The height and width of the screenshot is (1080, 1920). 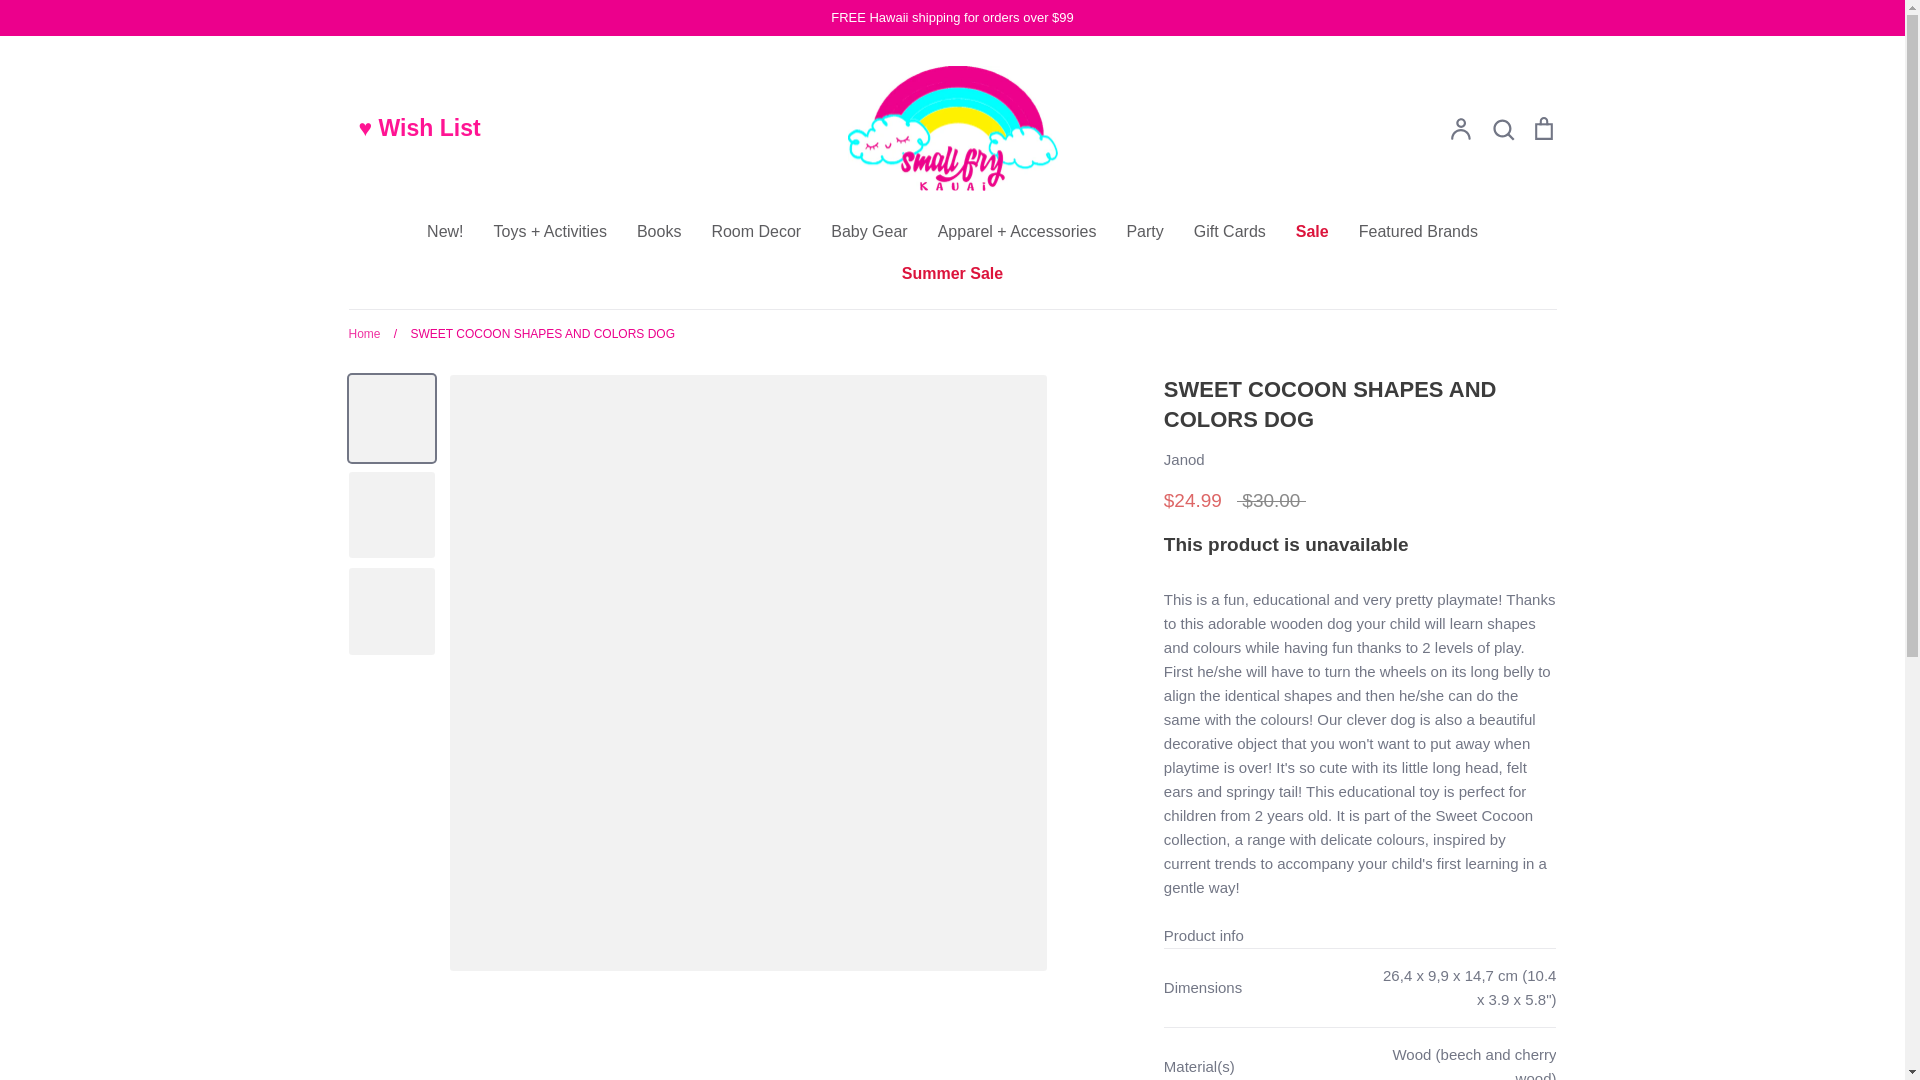 What do you see at coordinates (444, 230) in the screenshot?
I see `New!` at bounding box center [444, 230].